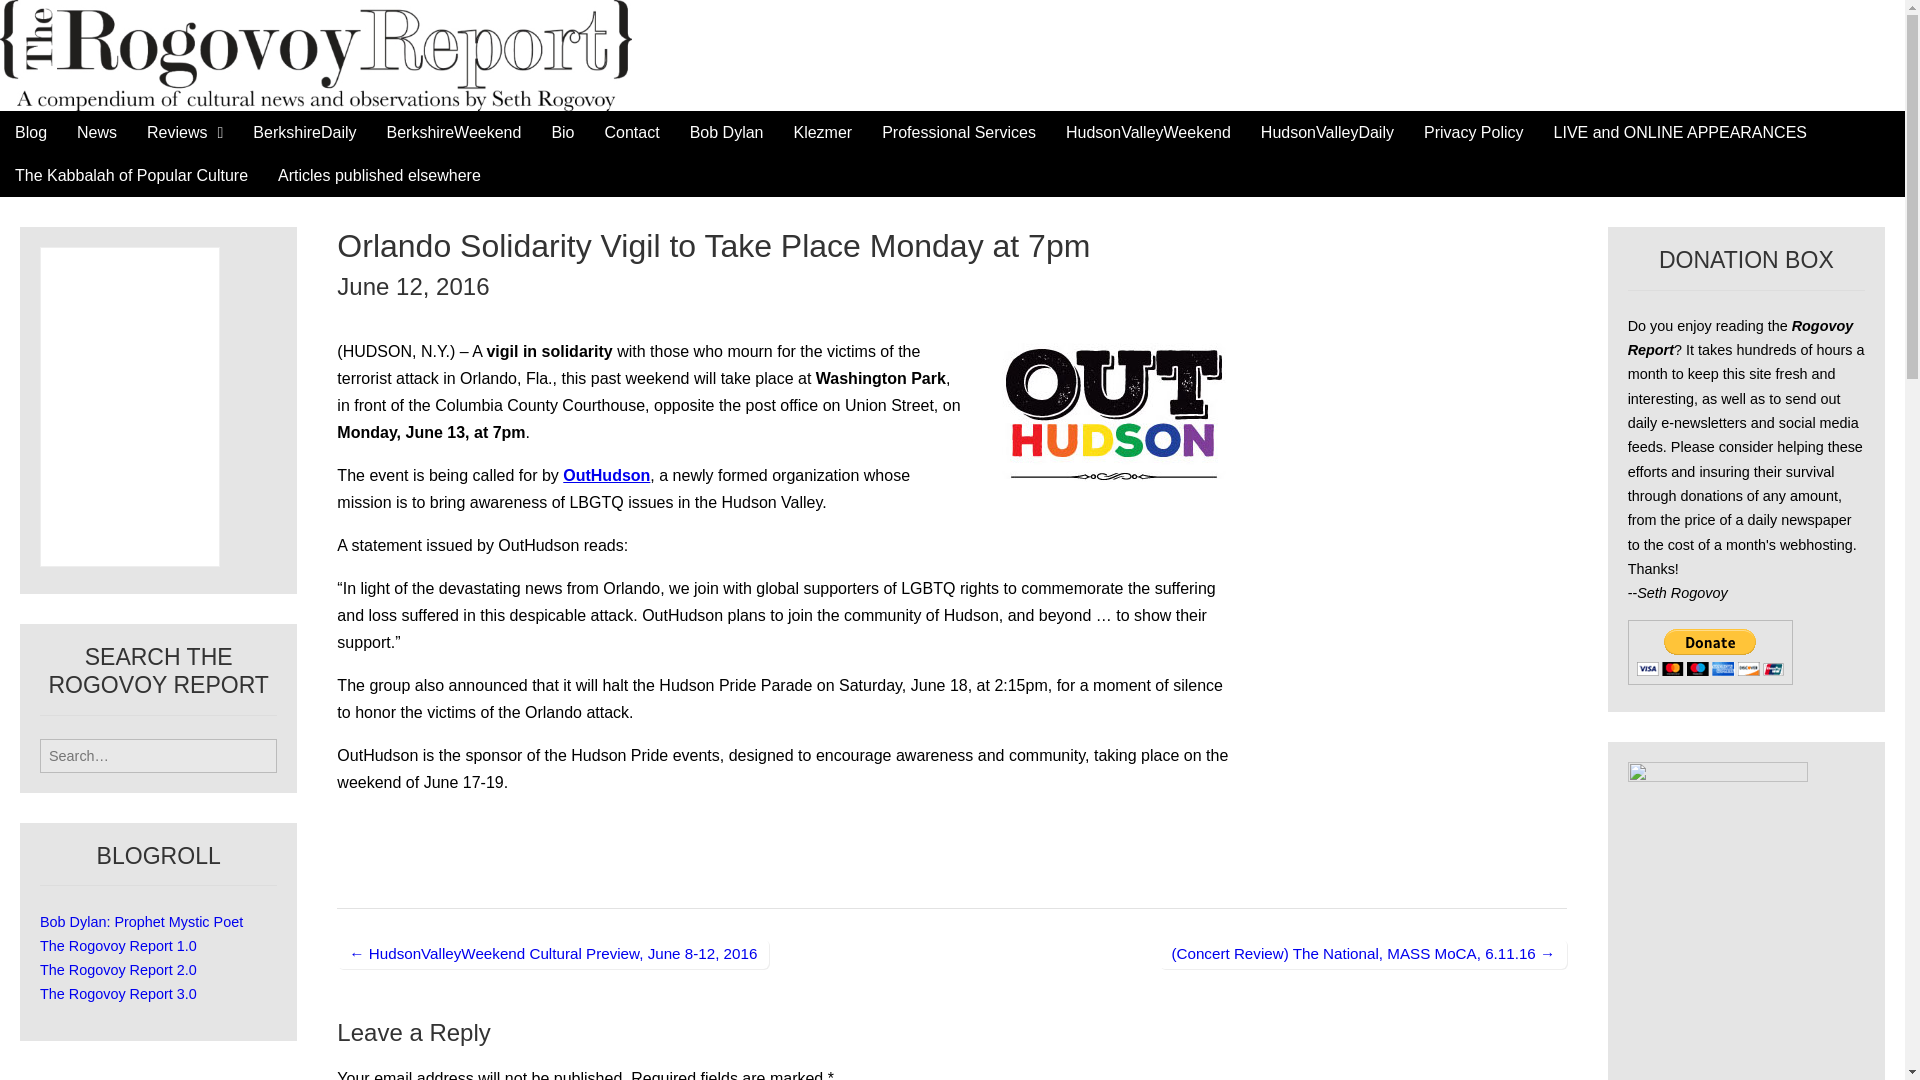 The height and width of the screenshot is (1080, 1920). I want to click on Blog, so click(30, 132).